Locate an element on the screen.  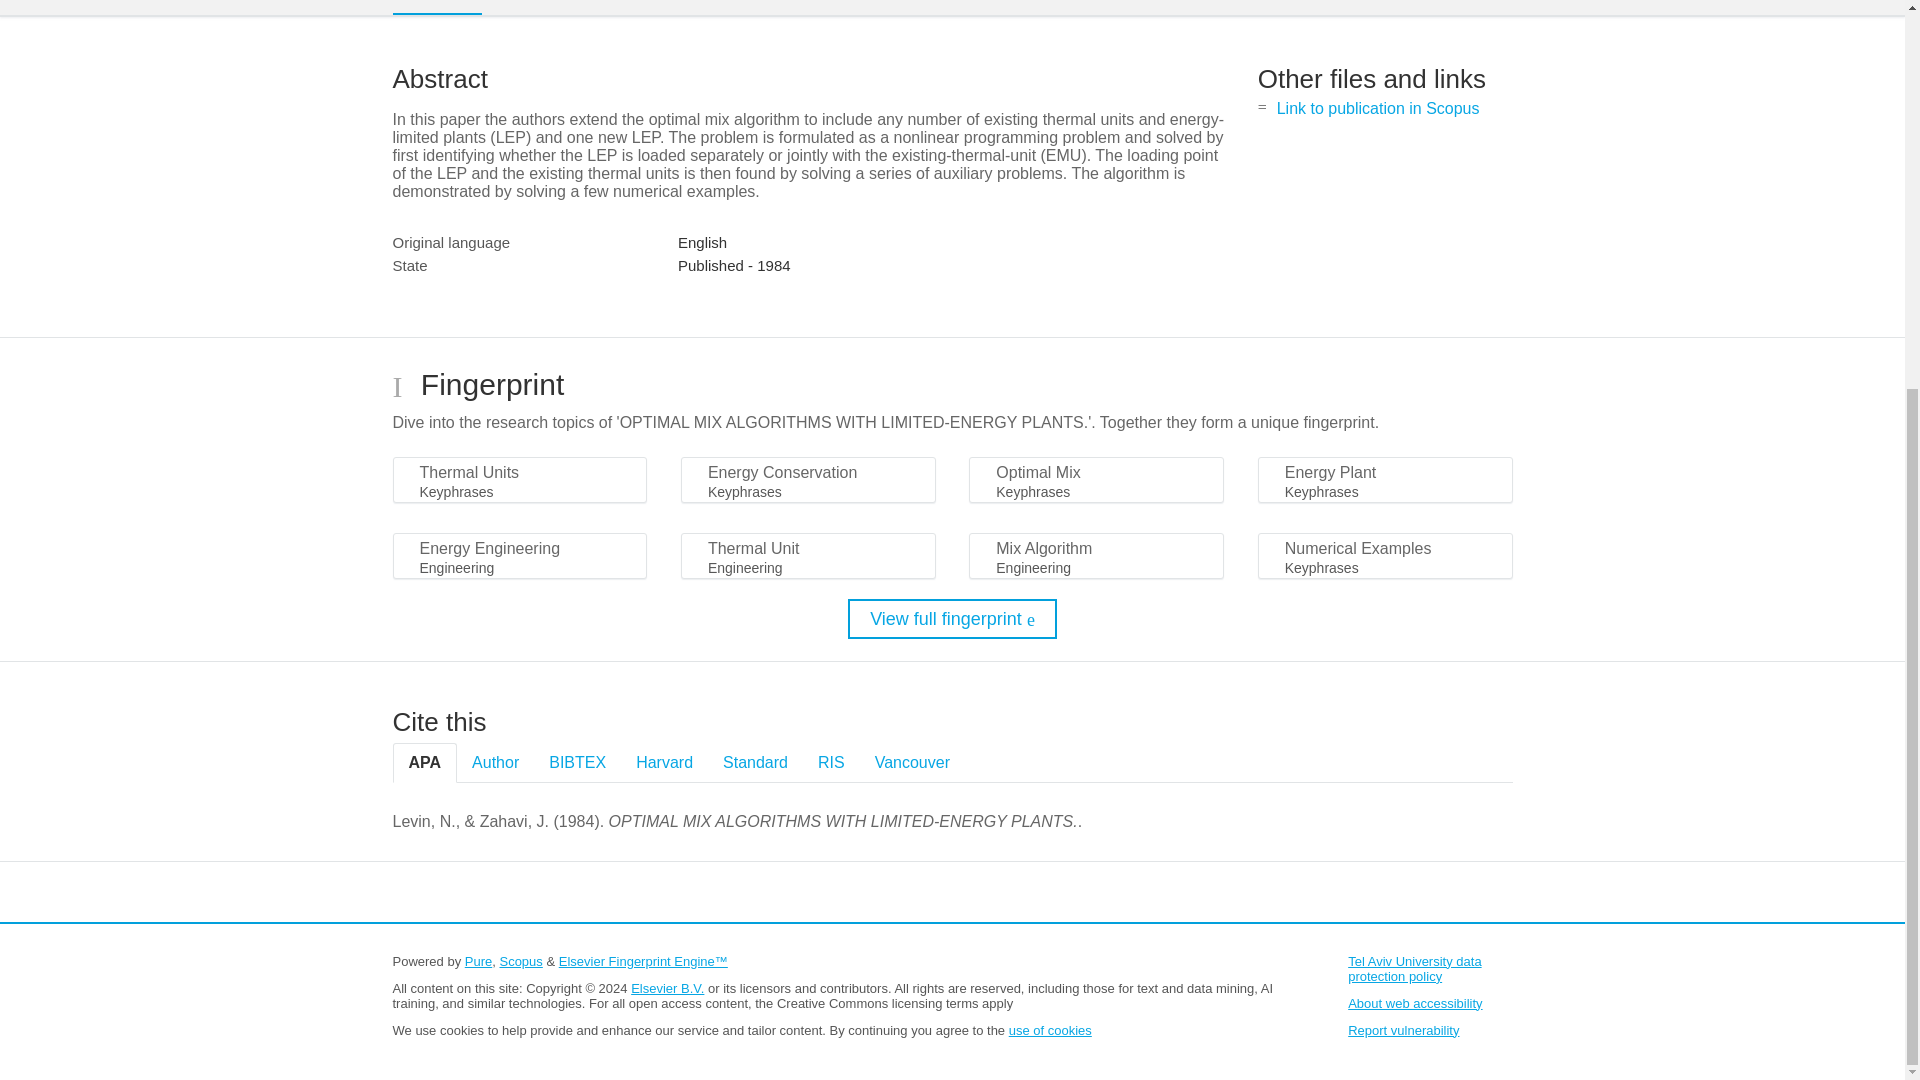
Elsevier B.V. is located at coordinates (668, 988).